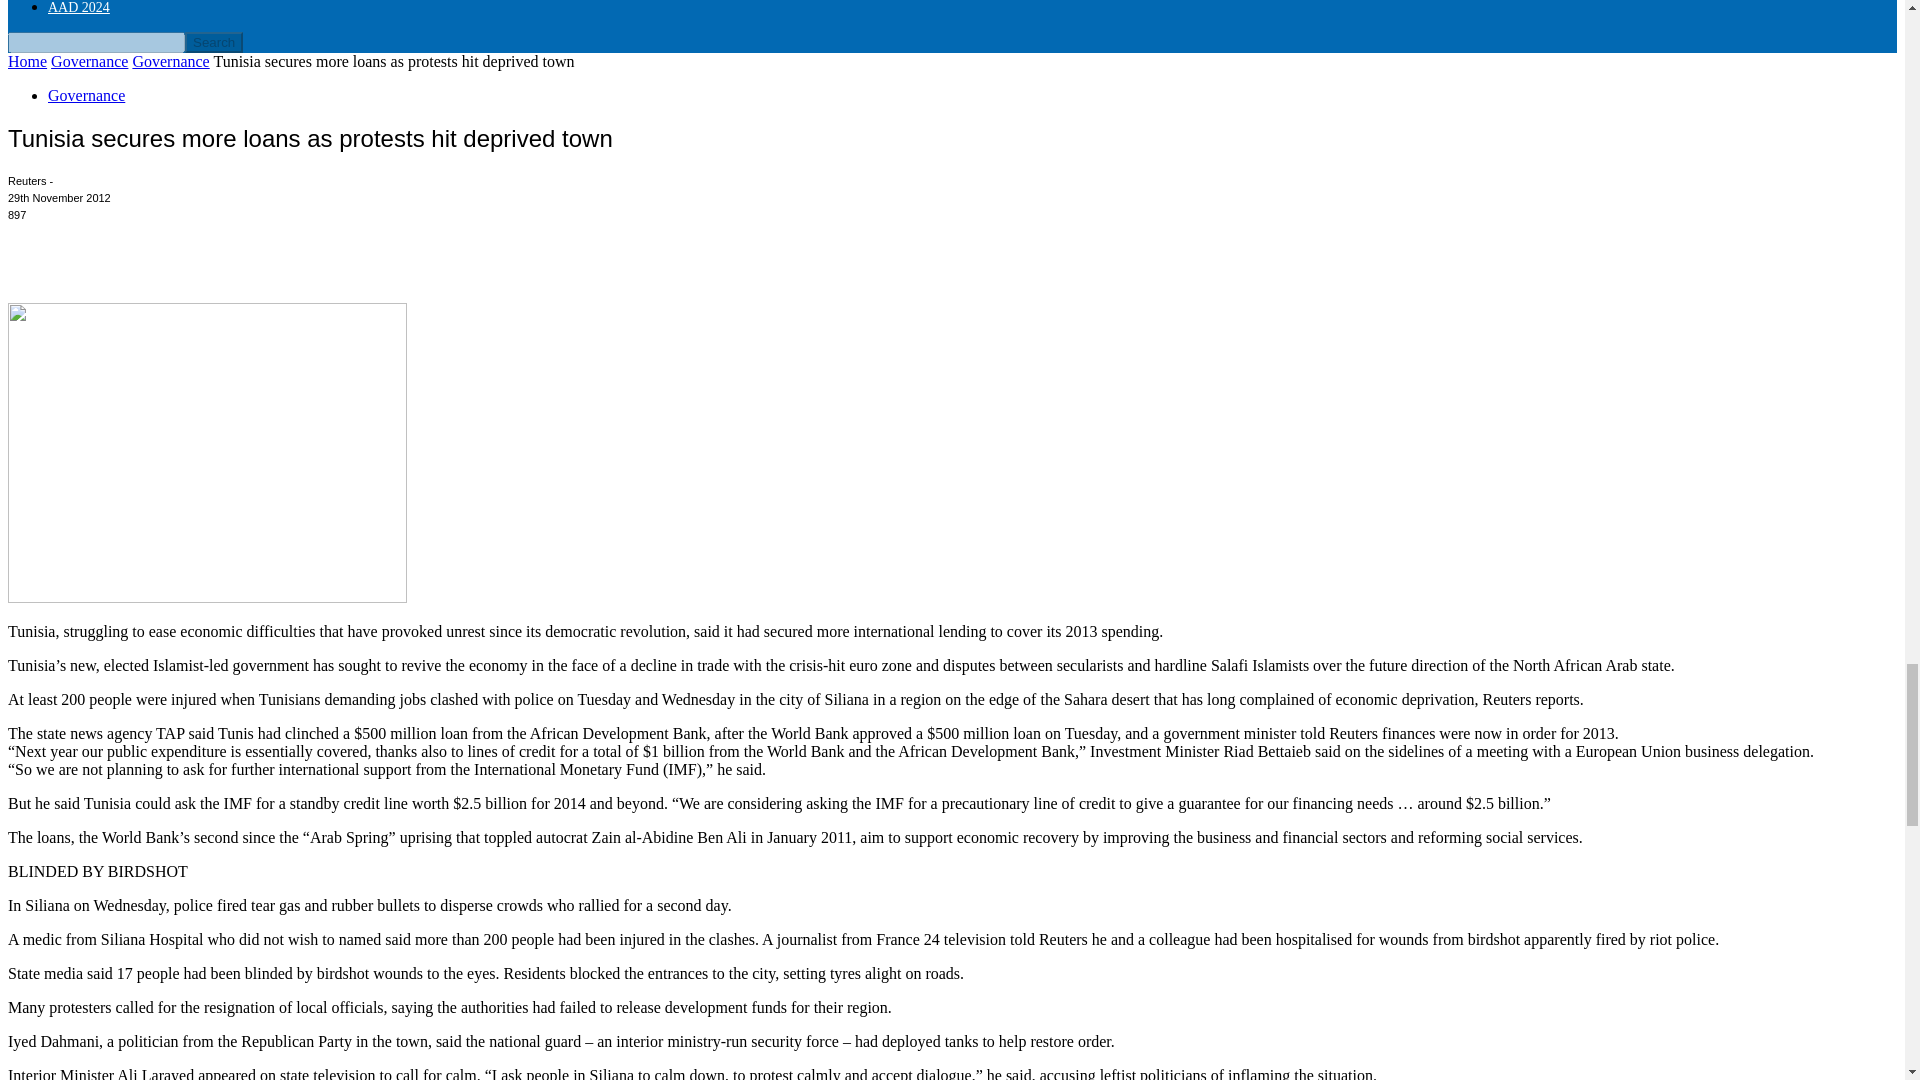 Image resolution: width=1920 pixels, height=1080 pixels. Describe the element at coordinates (214, 42) in the screenshot. I see `Search` at that location.